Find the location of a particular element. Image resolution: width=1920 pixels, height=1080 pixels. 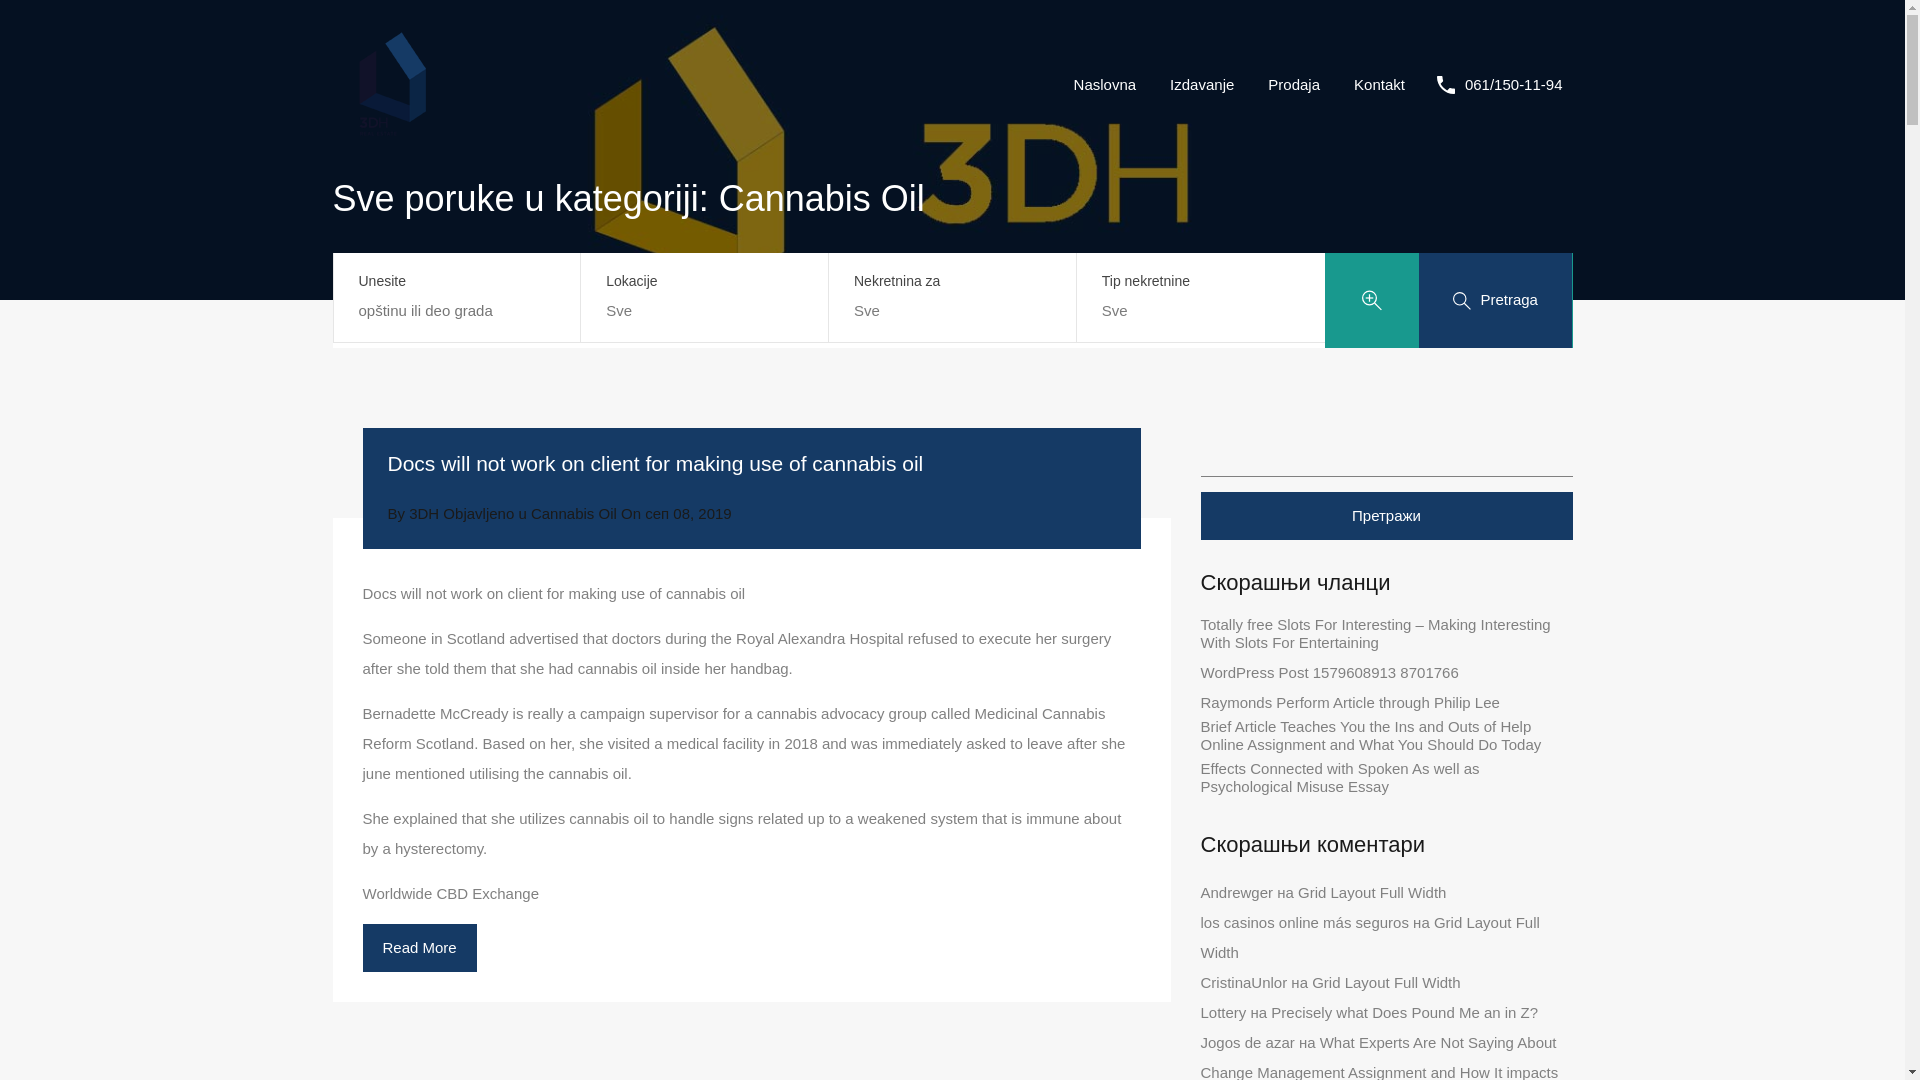

Grid Layout Full Width is located at coordinates (1370, 937).